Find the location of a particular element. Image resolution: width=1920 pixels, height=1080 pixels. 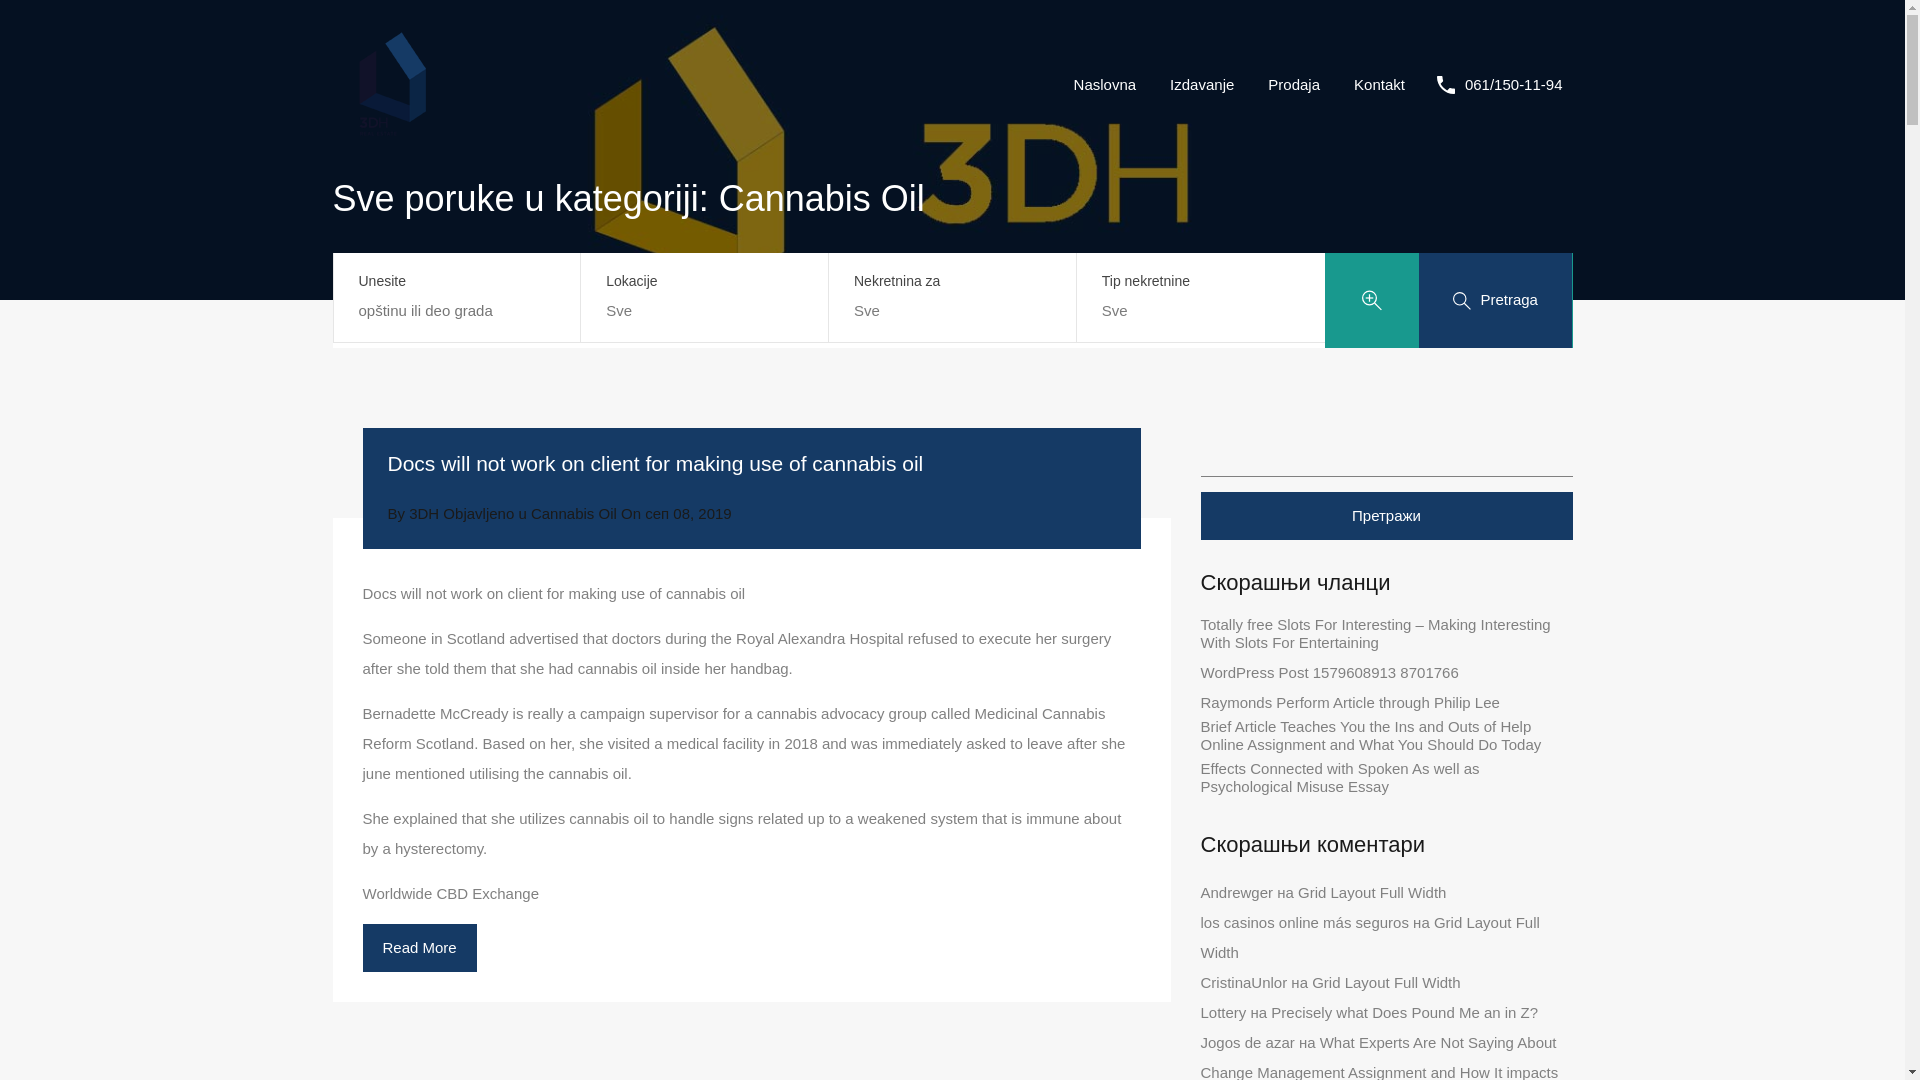

Grid Layout Full Width is located at coordinates (1370, 937).